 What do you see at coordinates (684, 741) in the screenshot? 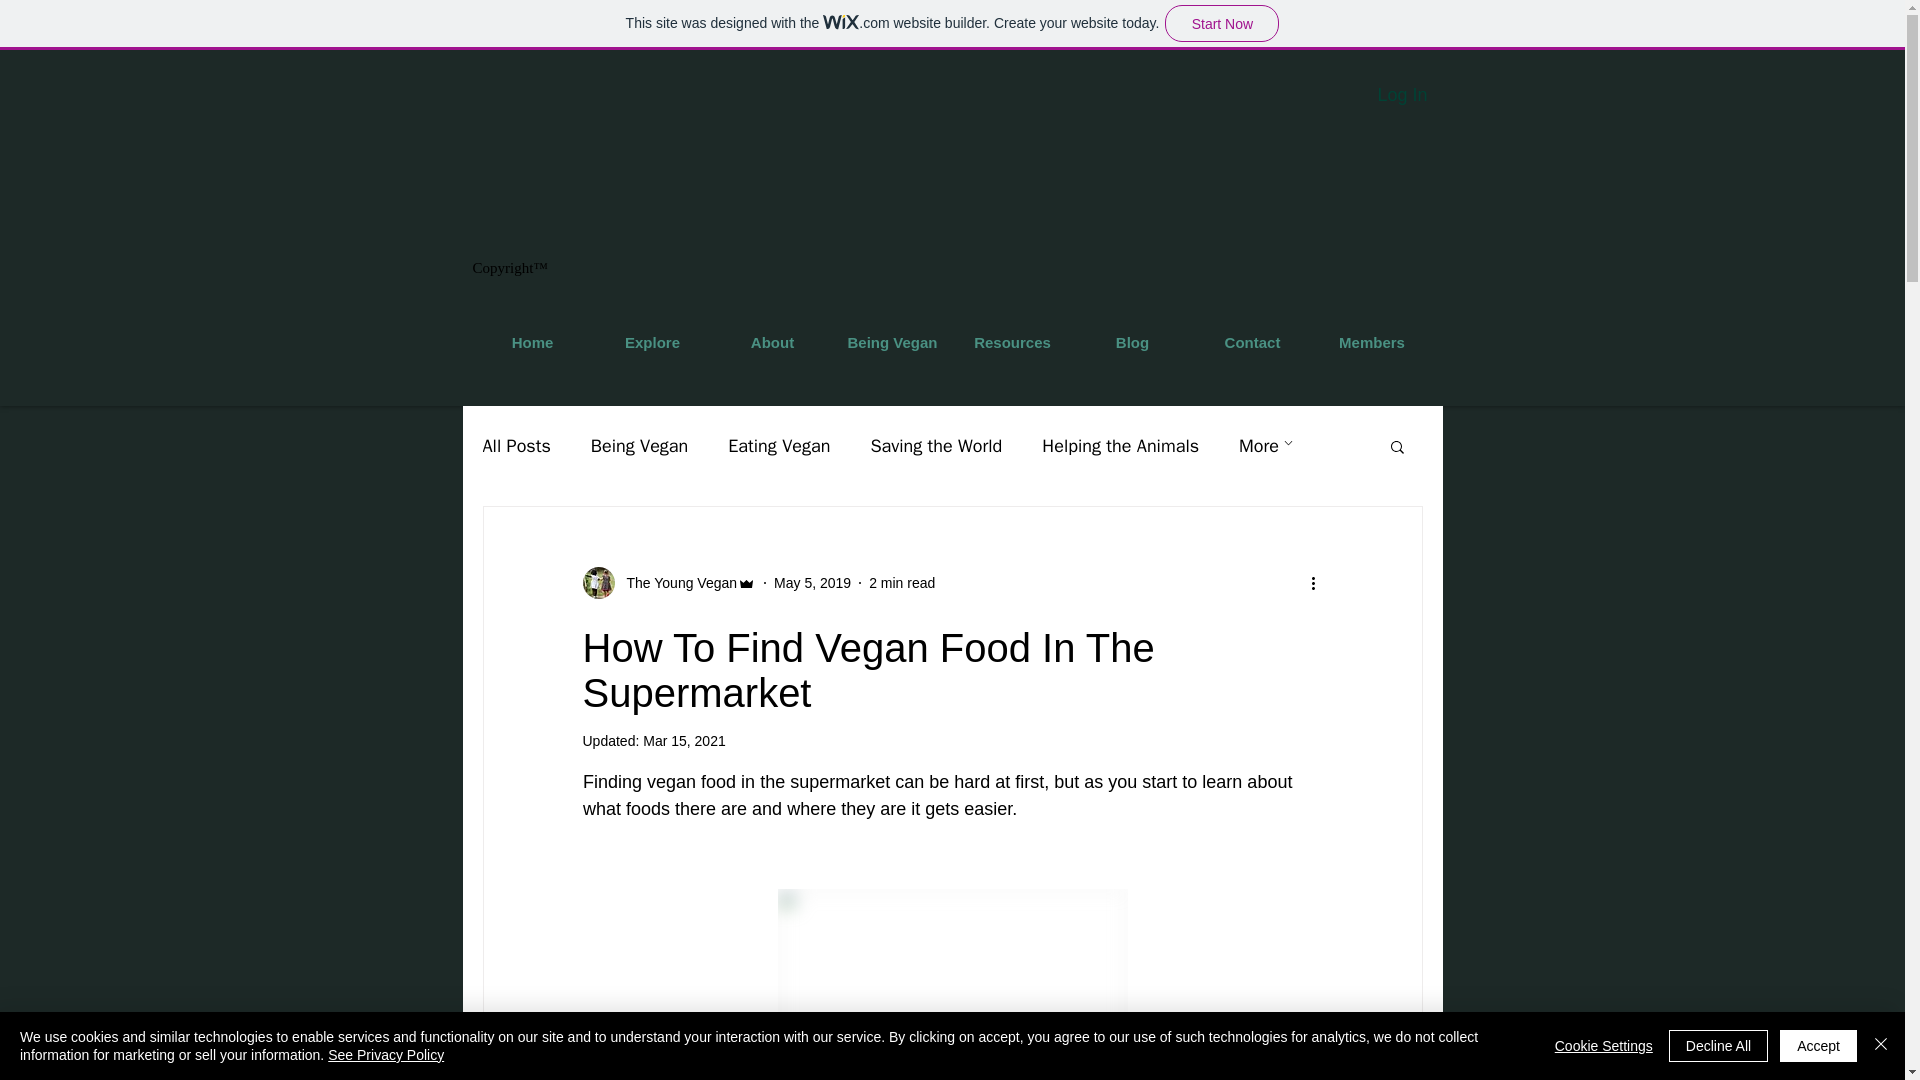
I see `Mar 15, 2021` at bounding box center [684, 741].